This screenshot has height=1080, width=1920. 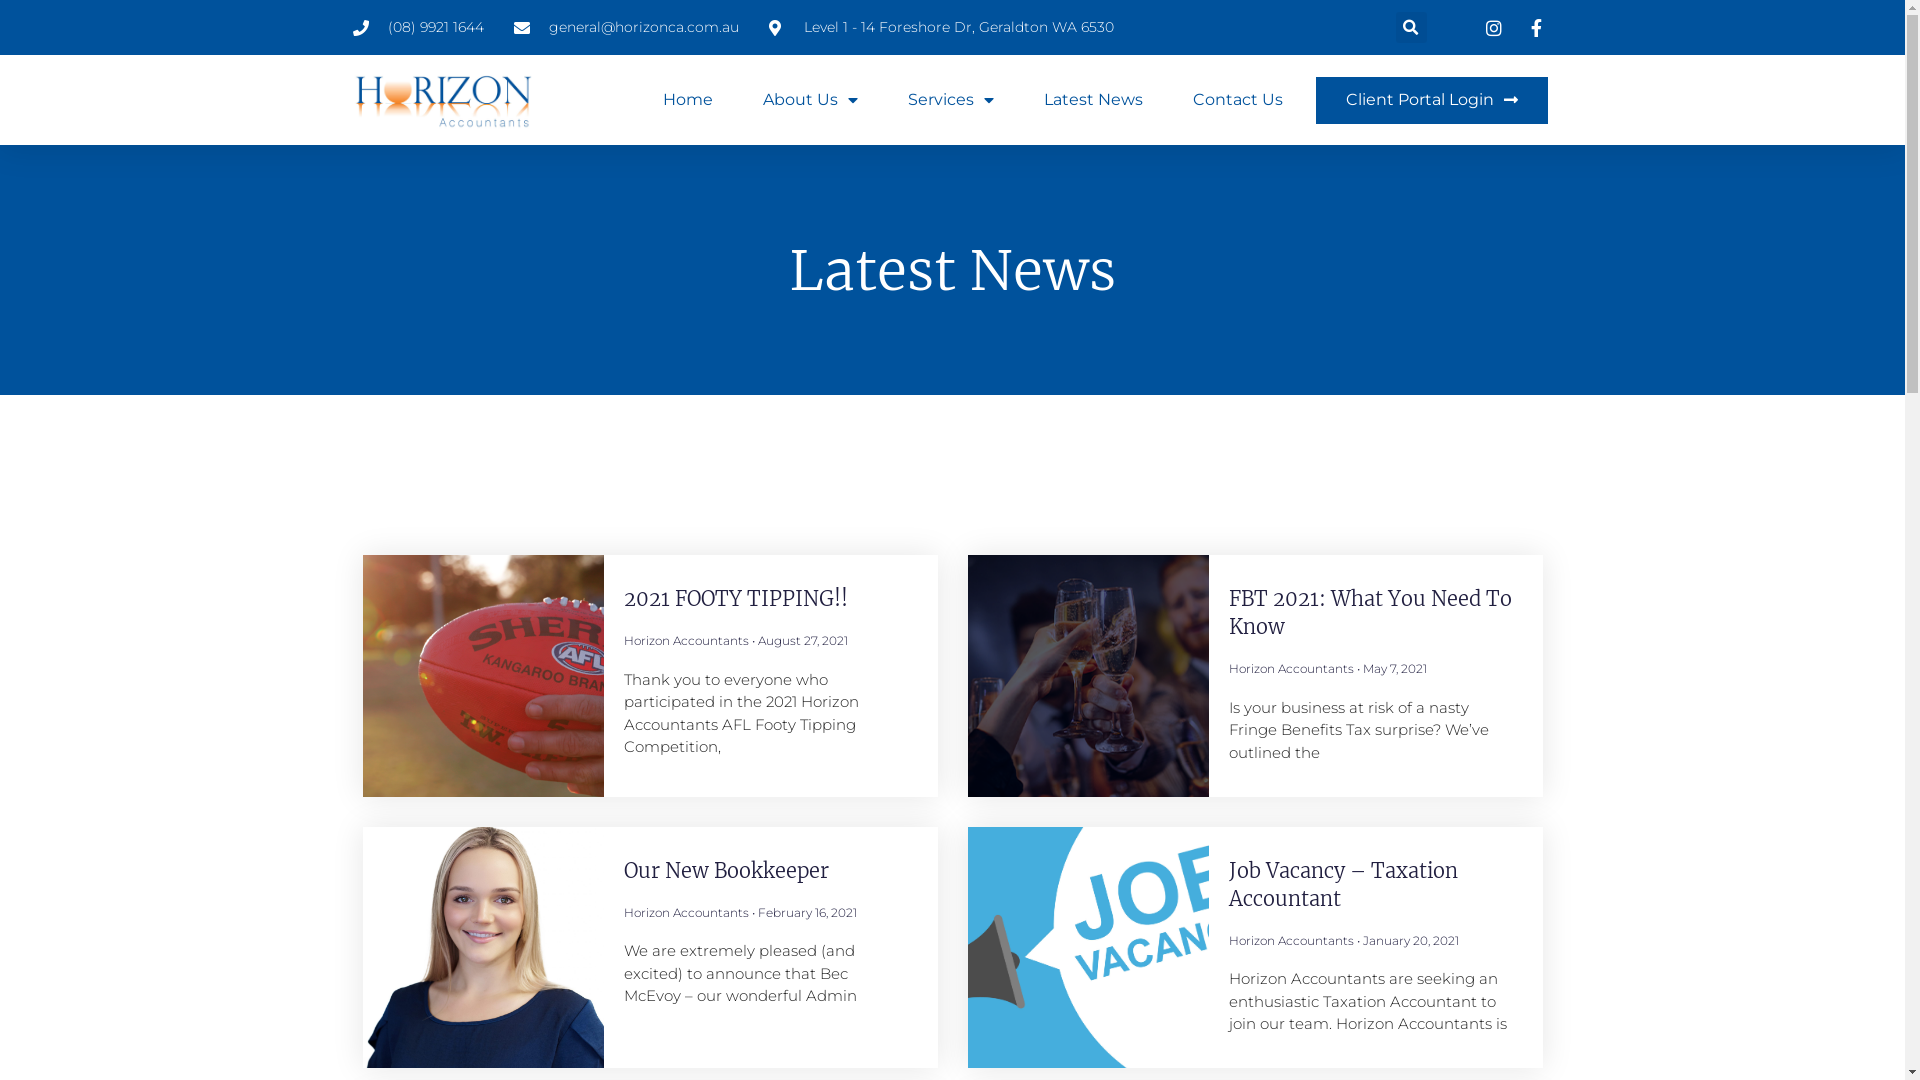 What do you see at coordinates (951, 100) in the screenshot?
I see `Services` at bounding box center [951, 100].